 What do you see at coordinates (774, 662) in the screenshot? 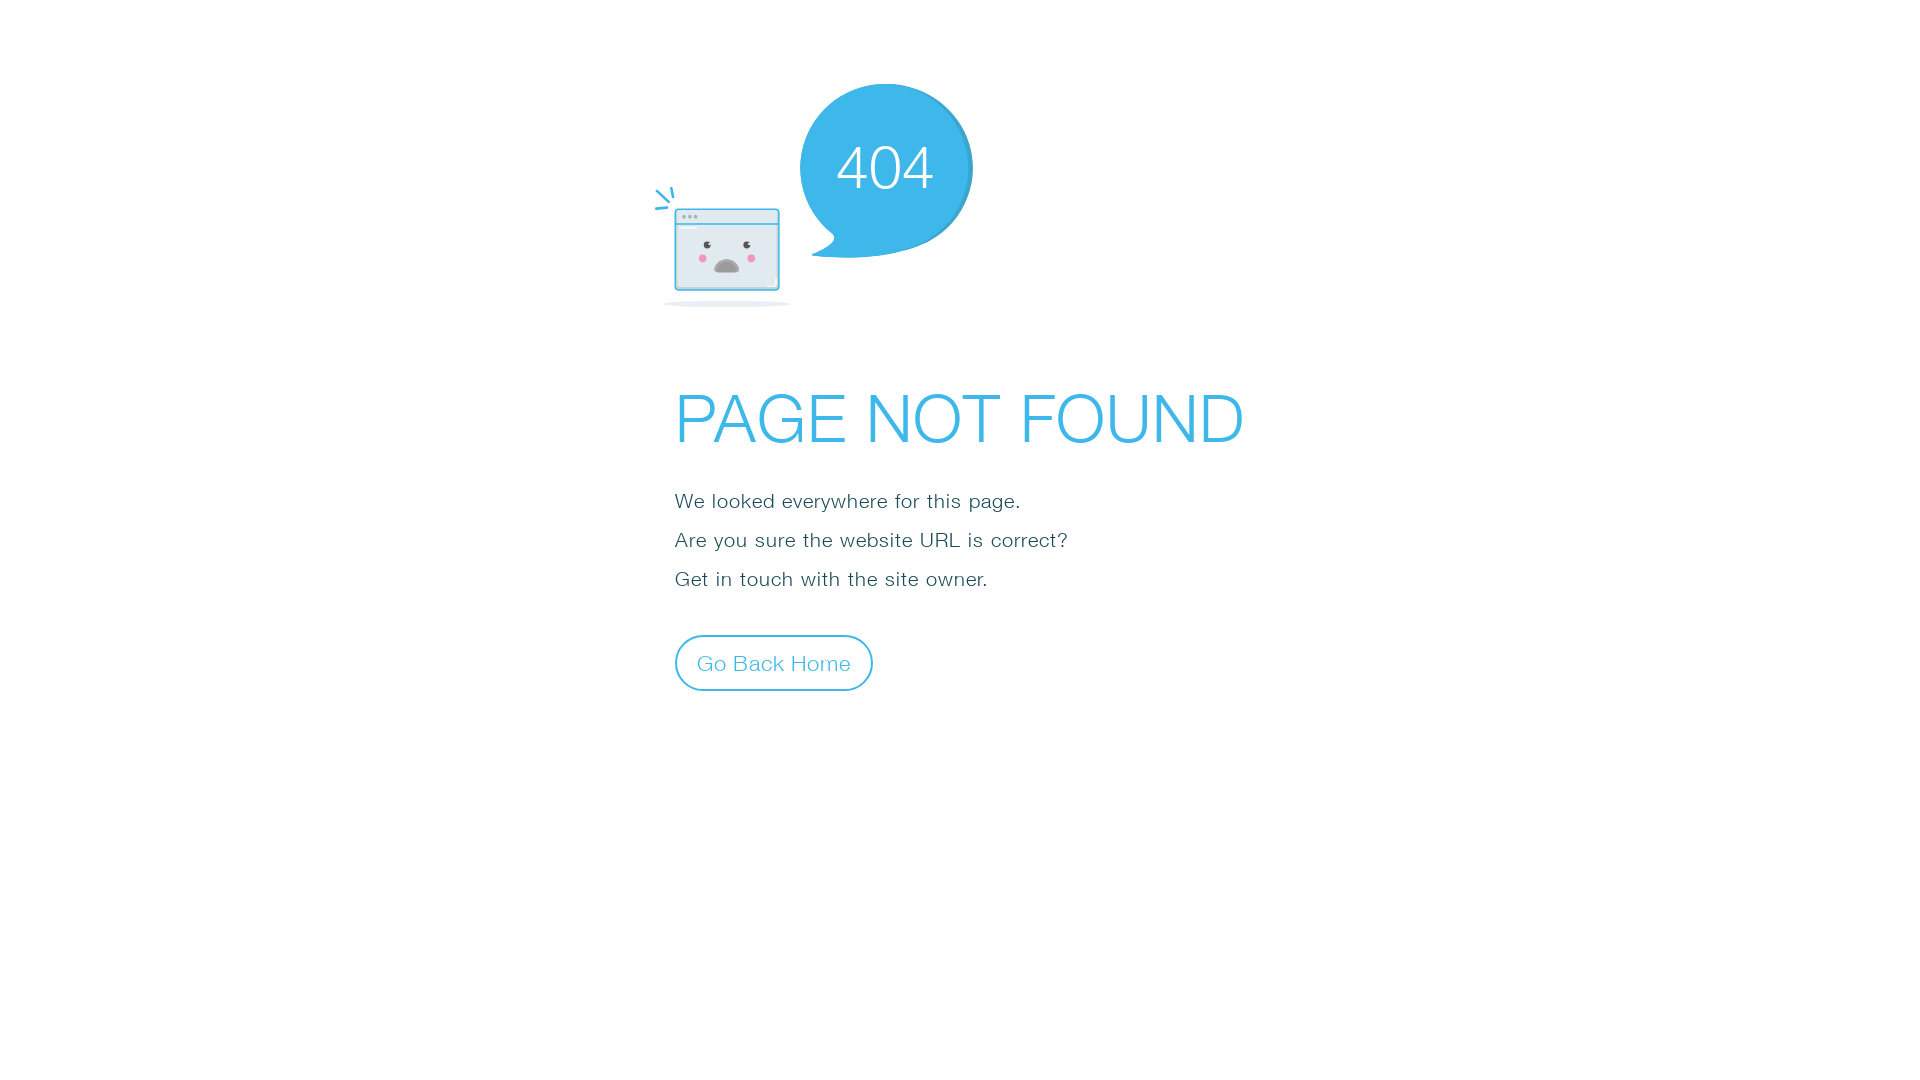
I see `Go Back Home` at bounding box center [774, 662].